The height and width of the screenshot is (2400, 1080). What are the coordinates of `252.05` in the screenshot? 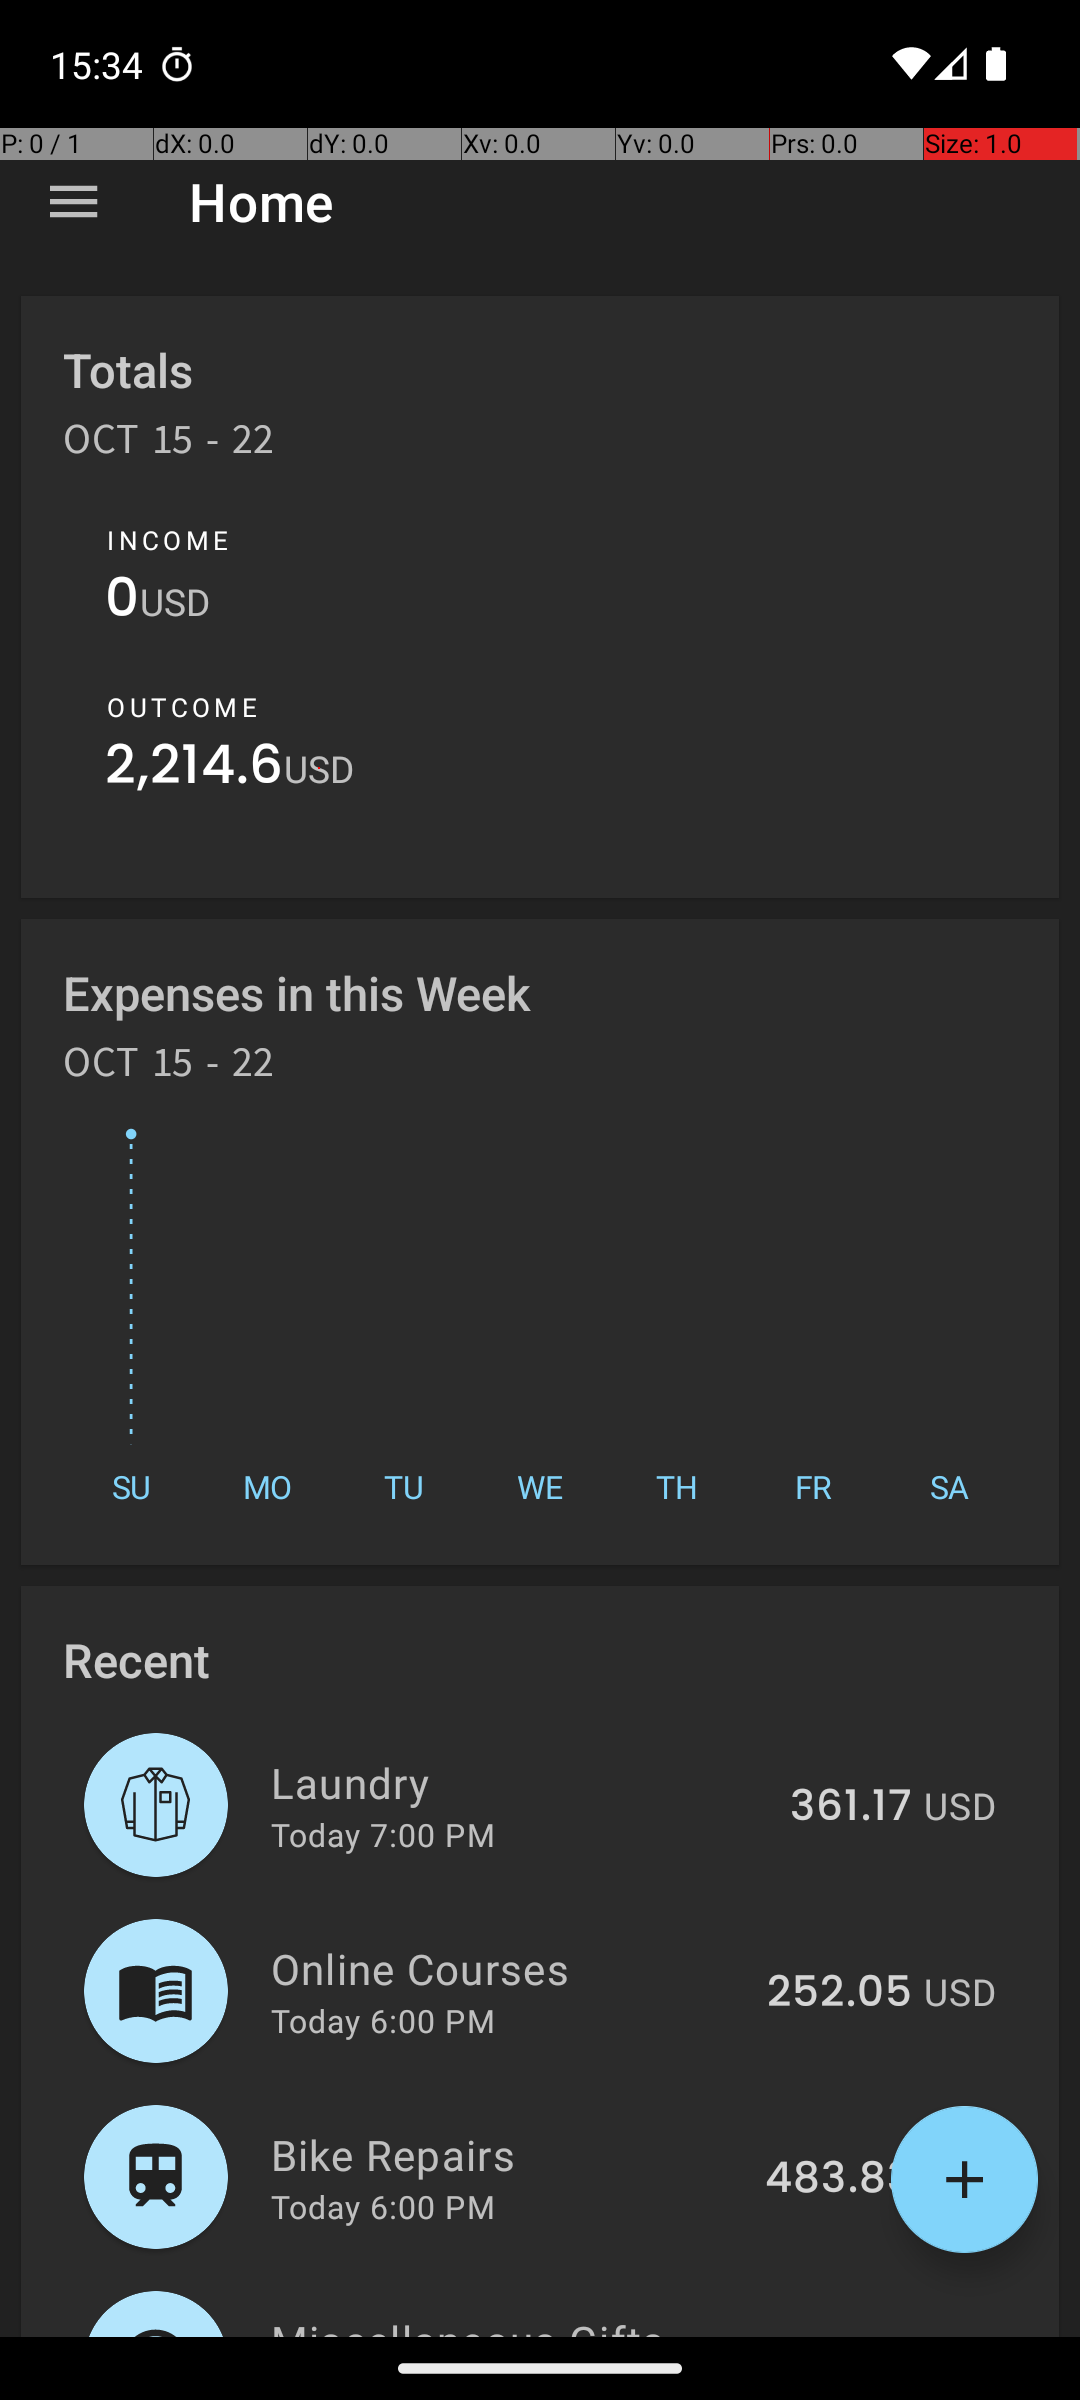 It's located at (840, 1993).